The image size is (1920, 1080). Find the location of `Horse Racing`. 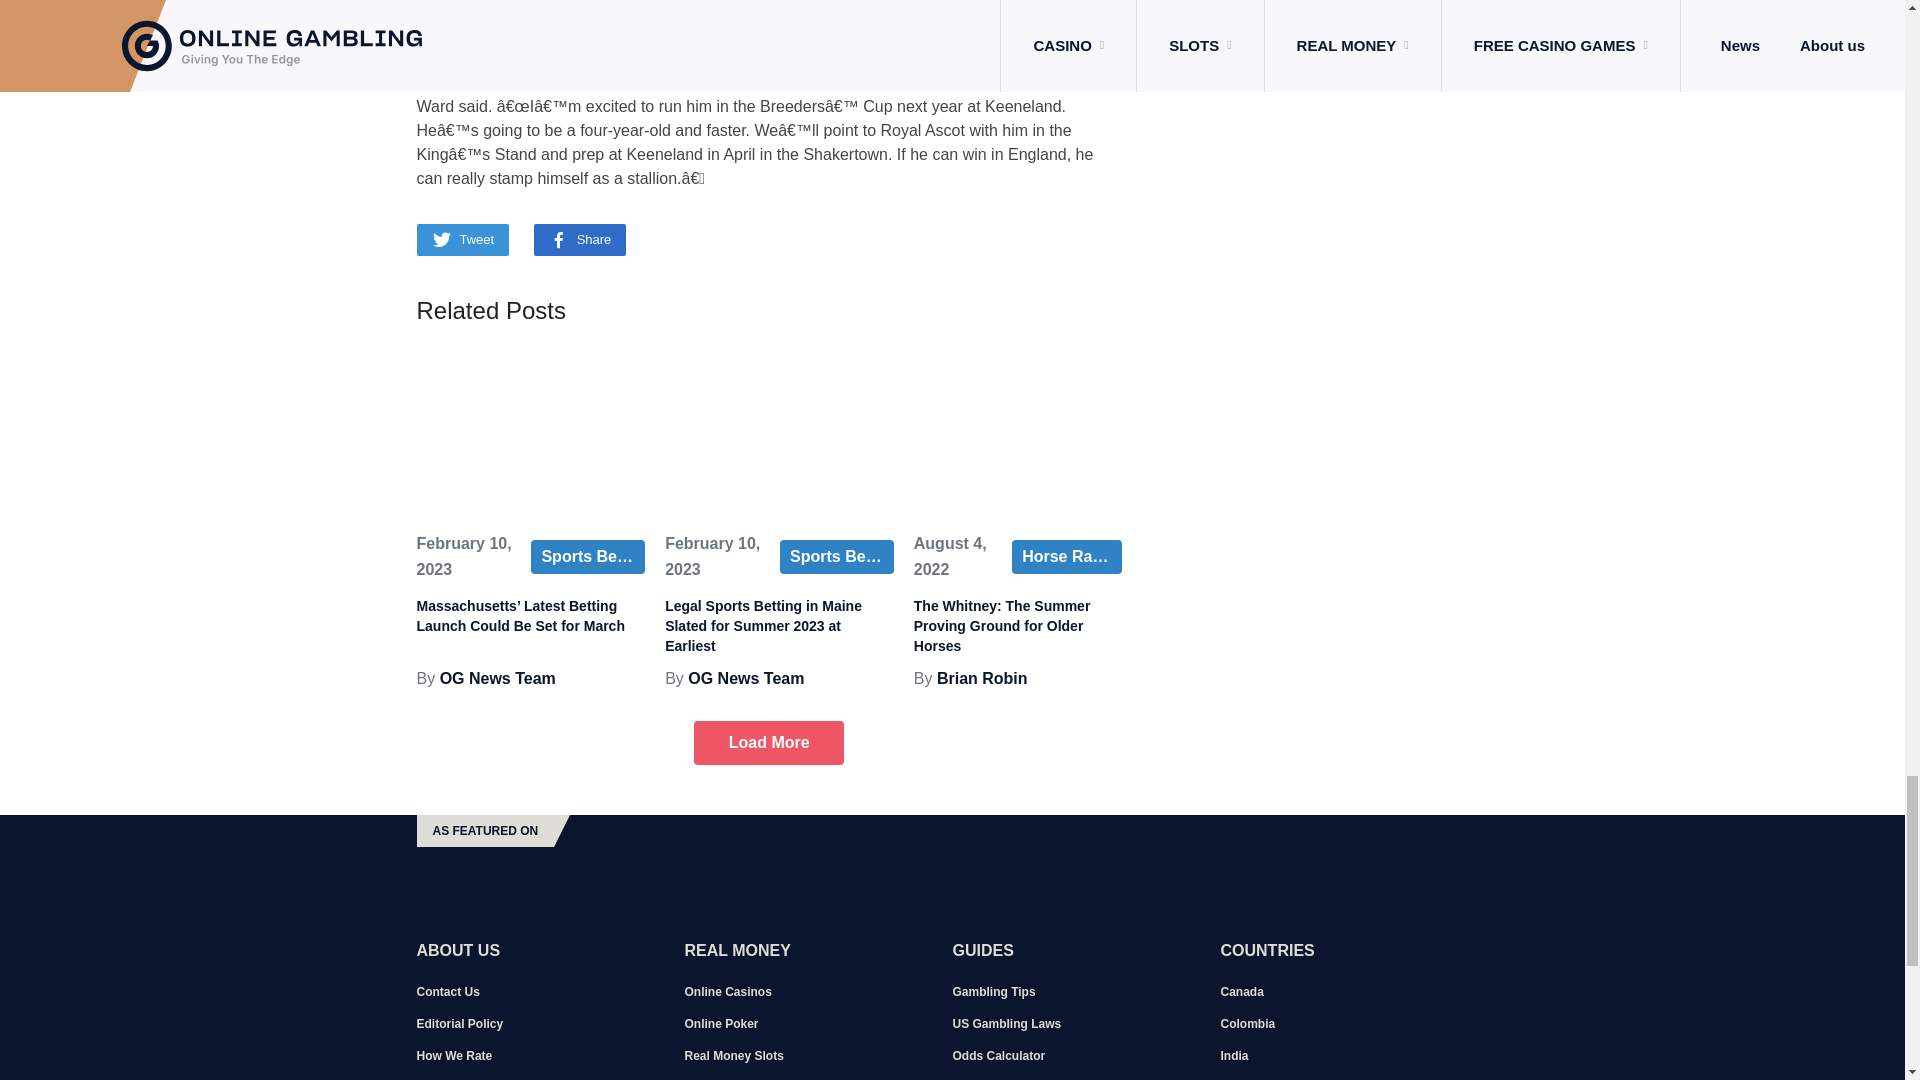

Horse Racing is located at coordinates (1066, 556).